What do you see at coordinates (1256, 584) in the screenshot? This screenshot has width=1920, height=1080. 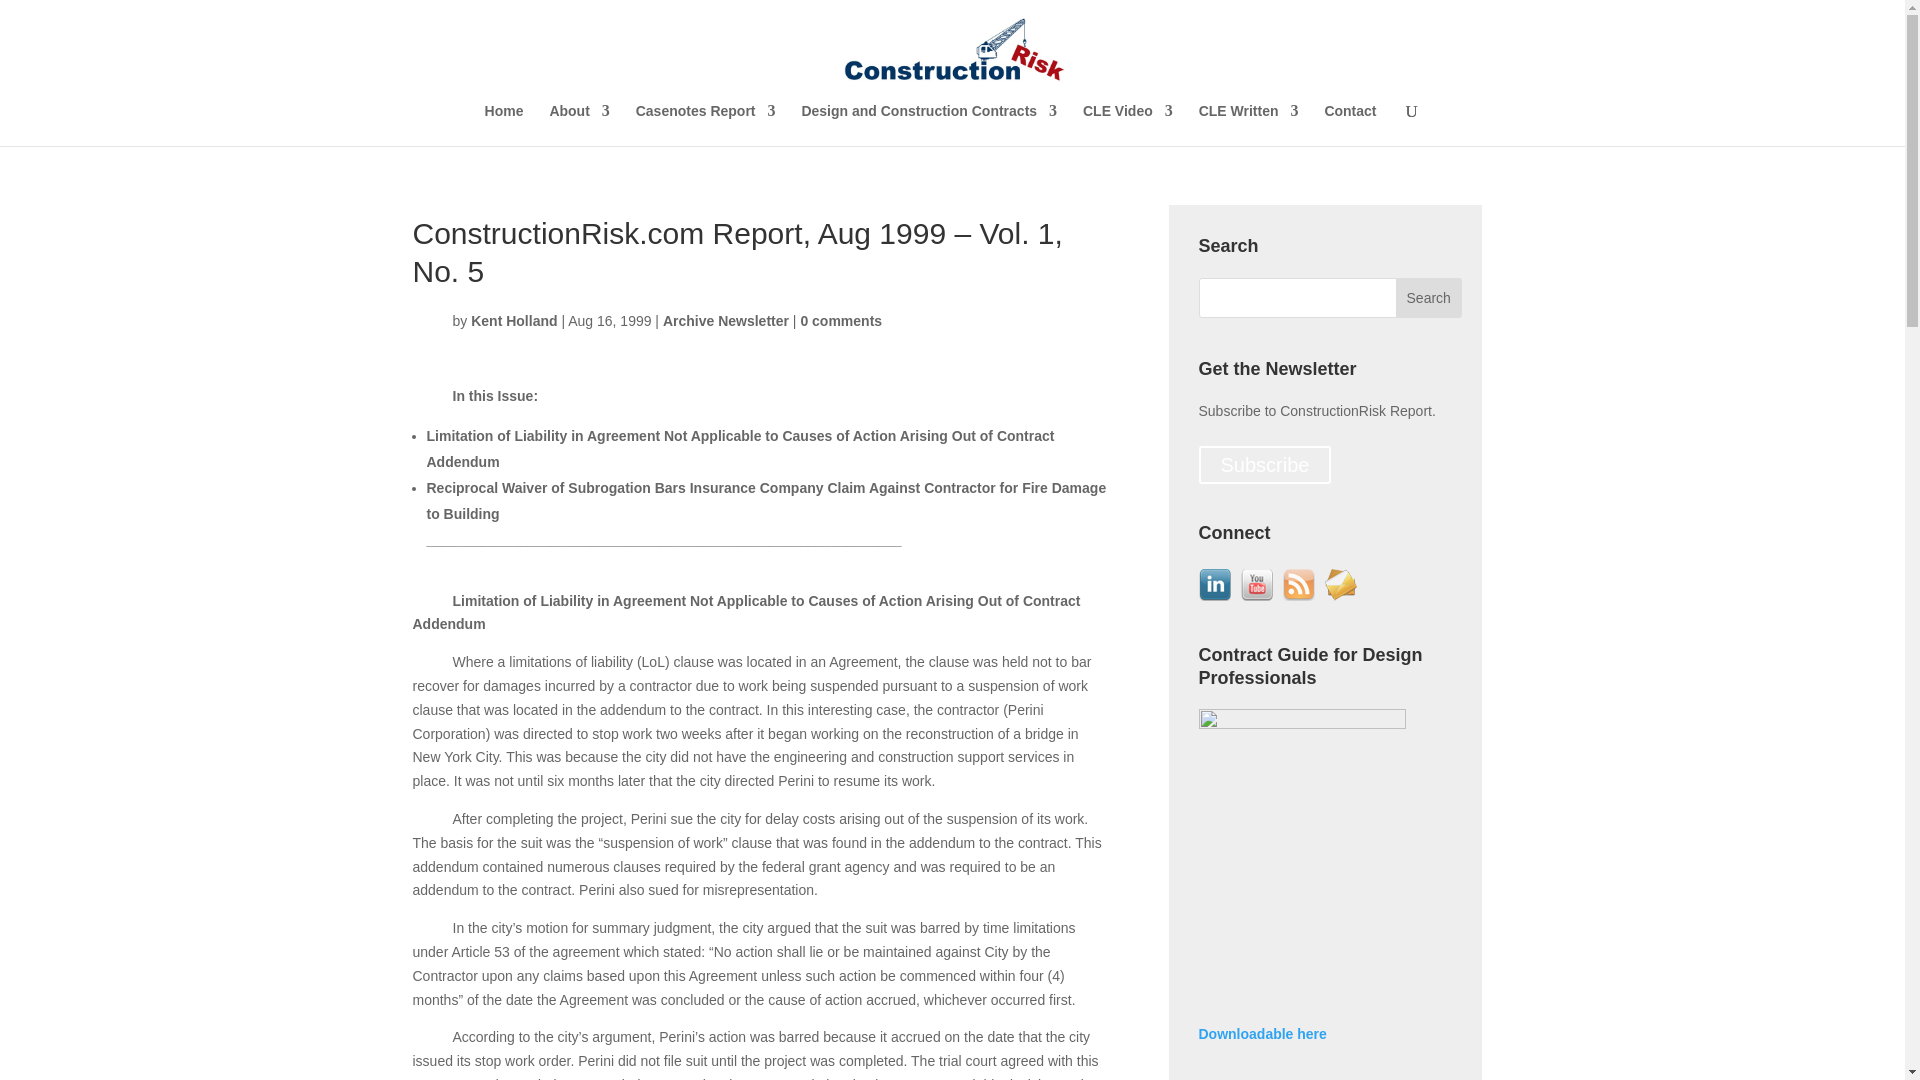 I see ` YouTube` at bounding box center [1256, 584].